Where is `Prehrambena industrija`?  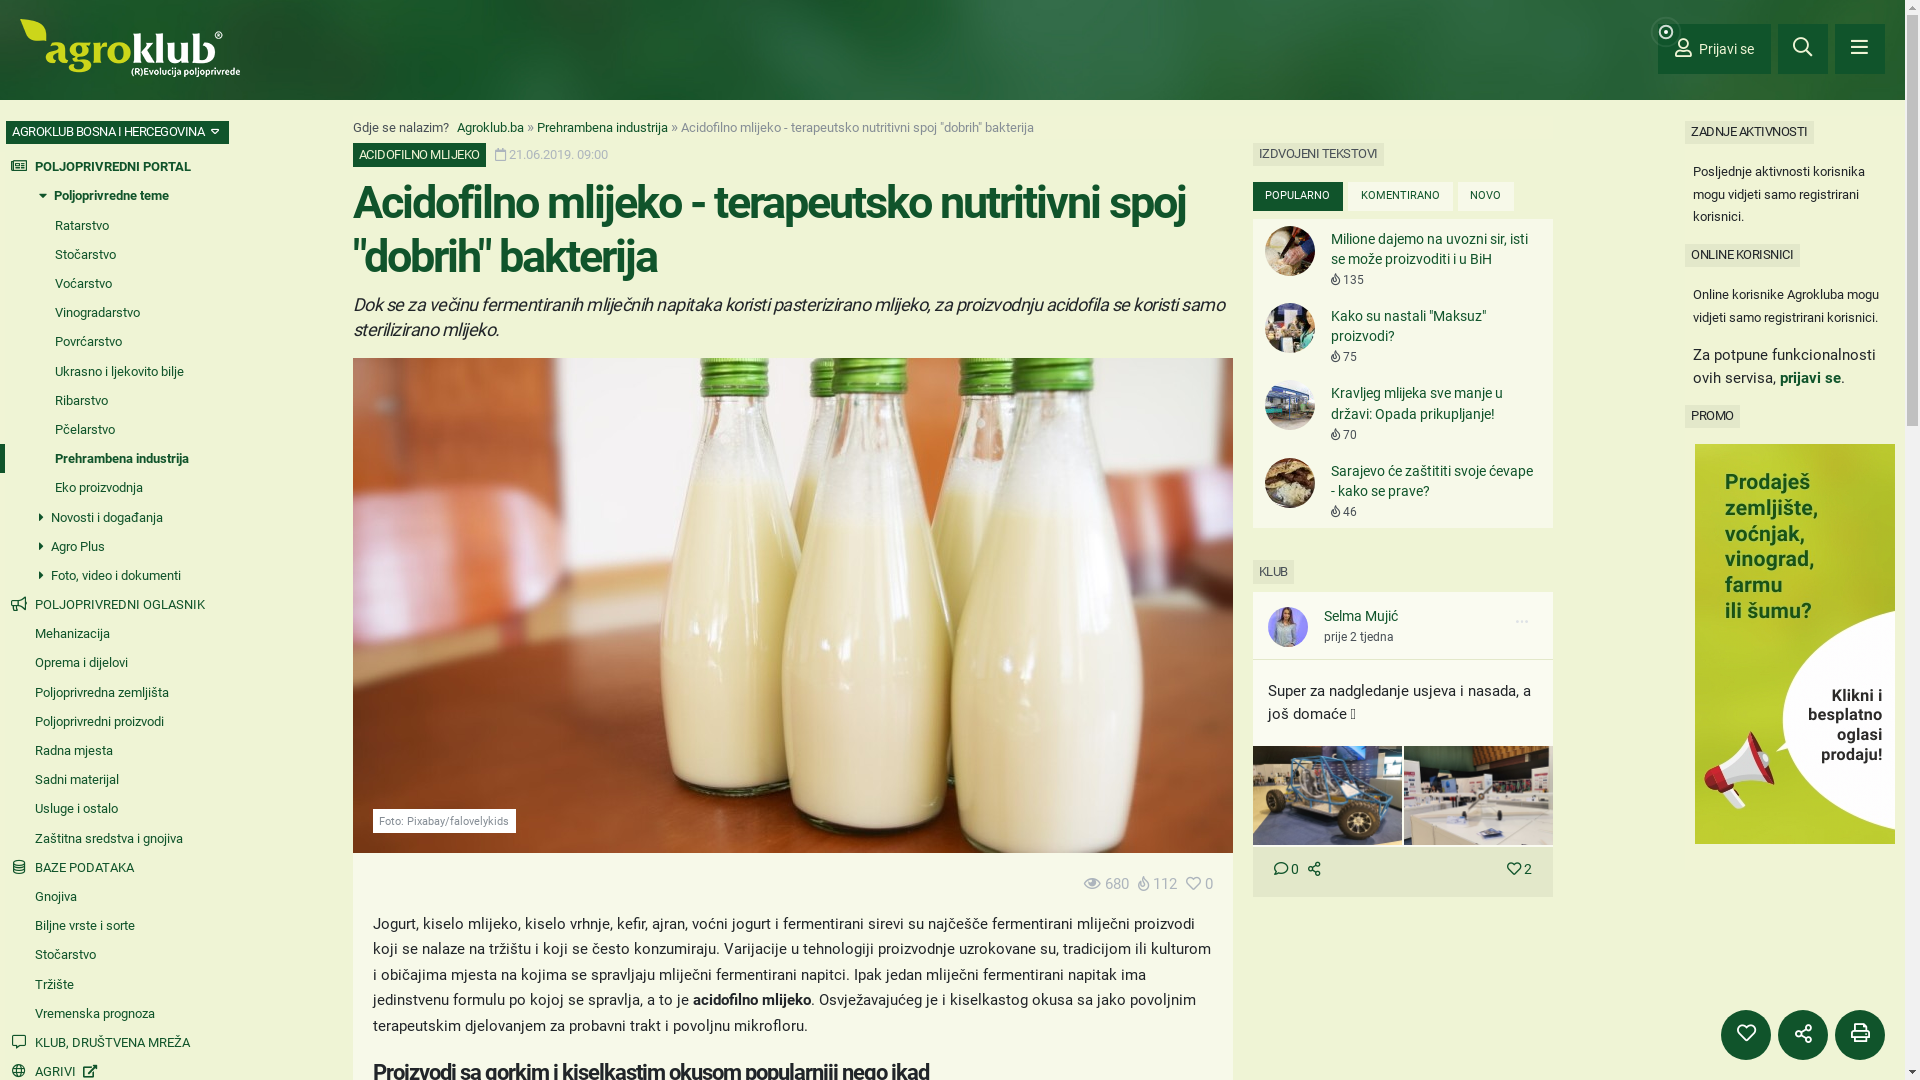 Prehrambena industrija is located at coordinates (108, 458).